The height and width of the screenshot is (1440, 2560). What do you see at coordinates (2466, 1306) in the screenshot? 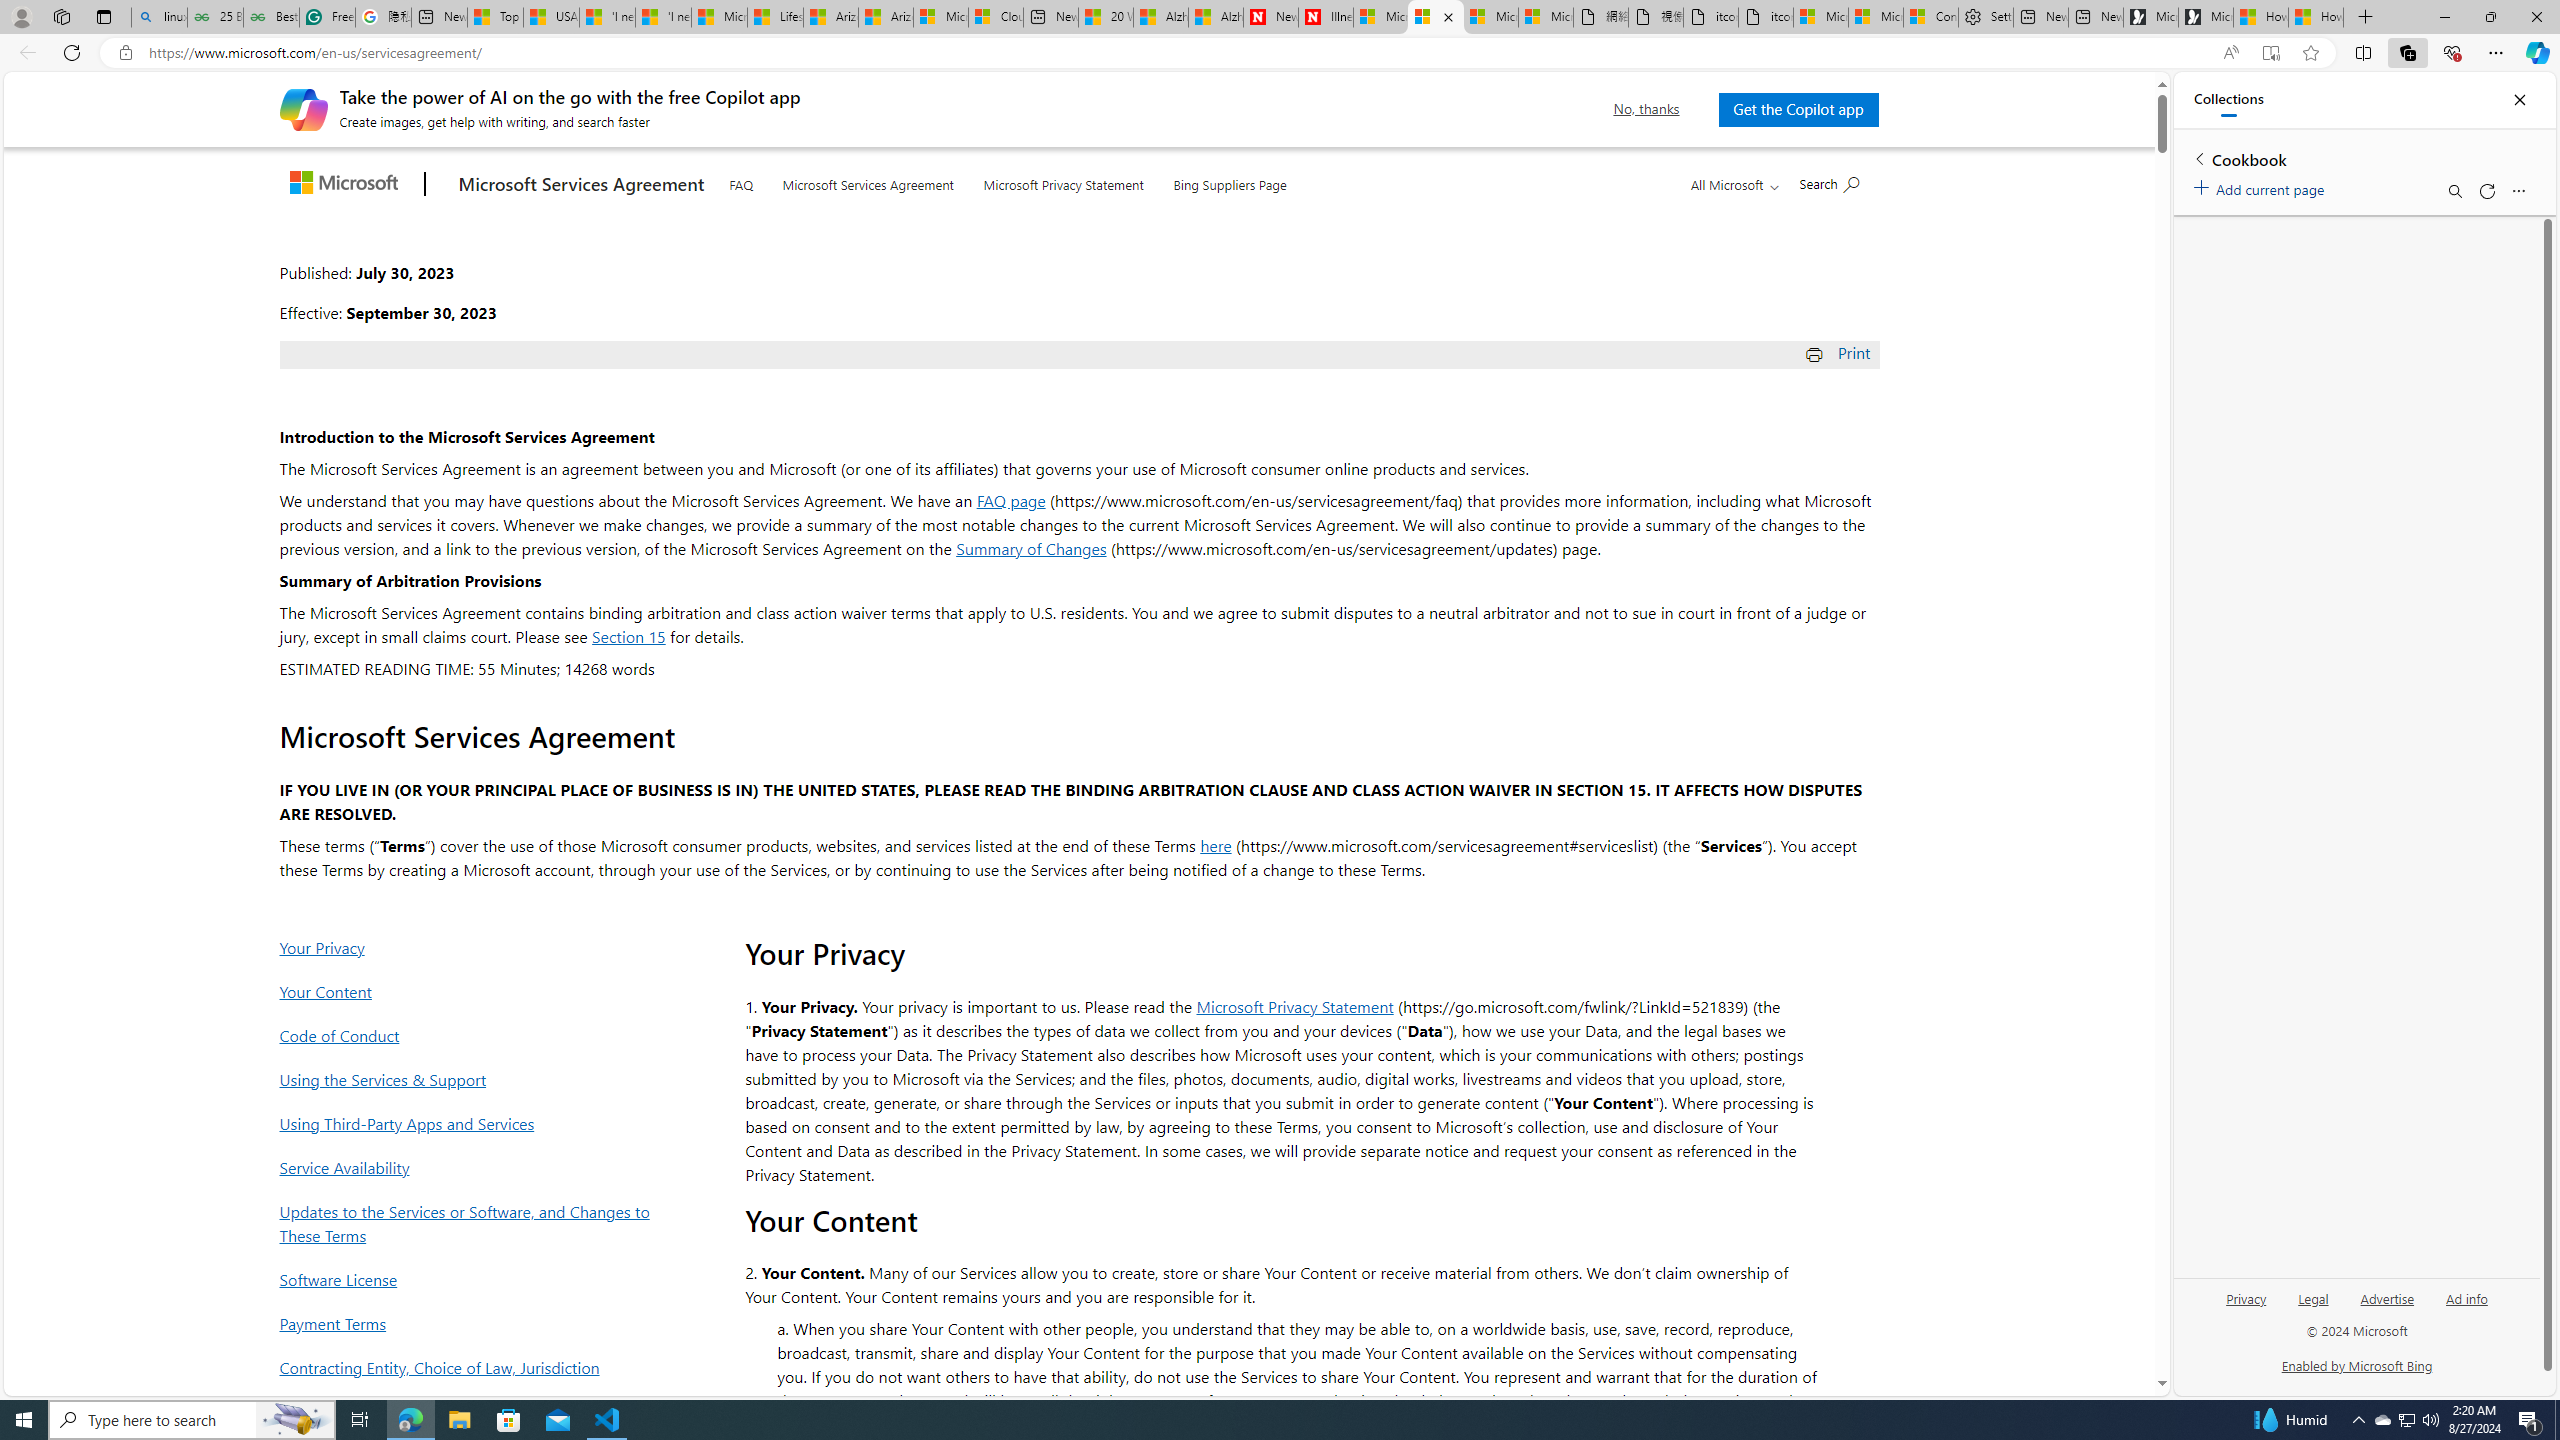
I see `Ad info` at bounding box center [2466, 1306].